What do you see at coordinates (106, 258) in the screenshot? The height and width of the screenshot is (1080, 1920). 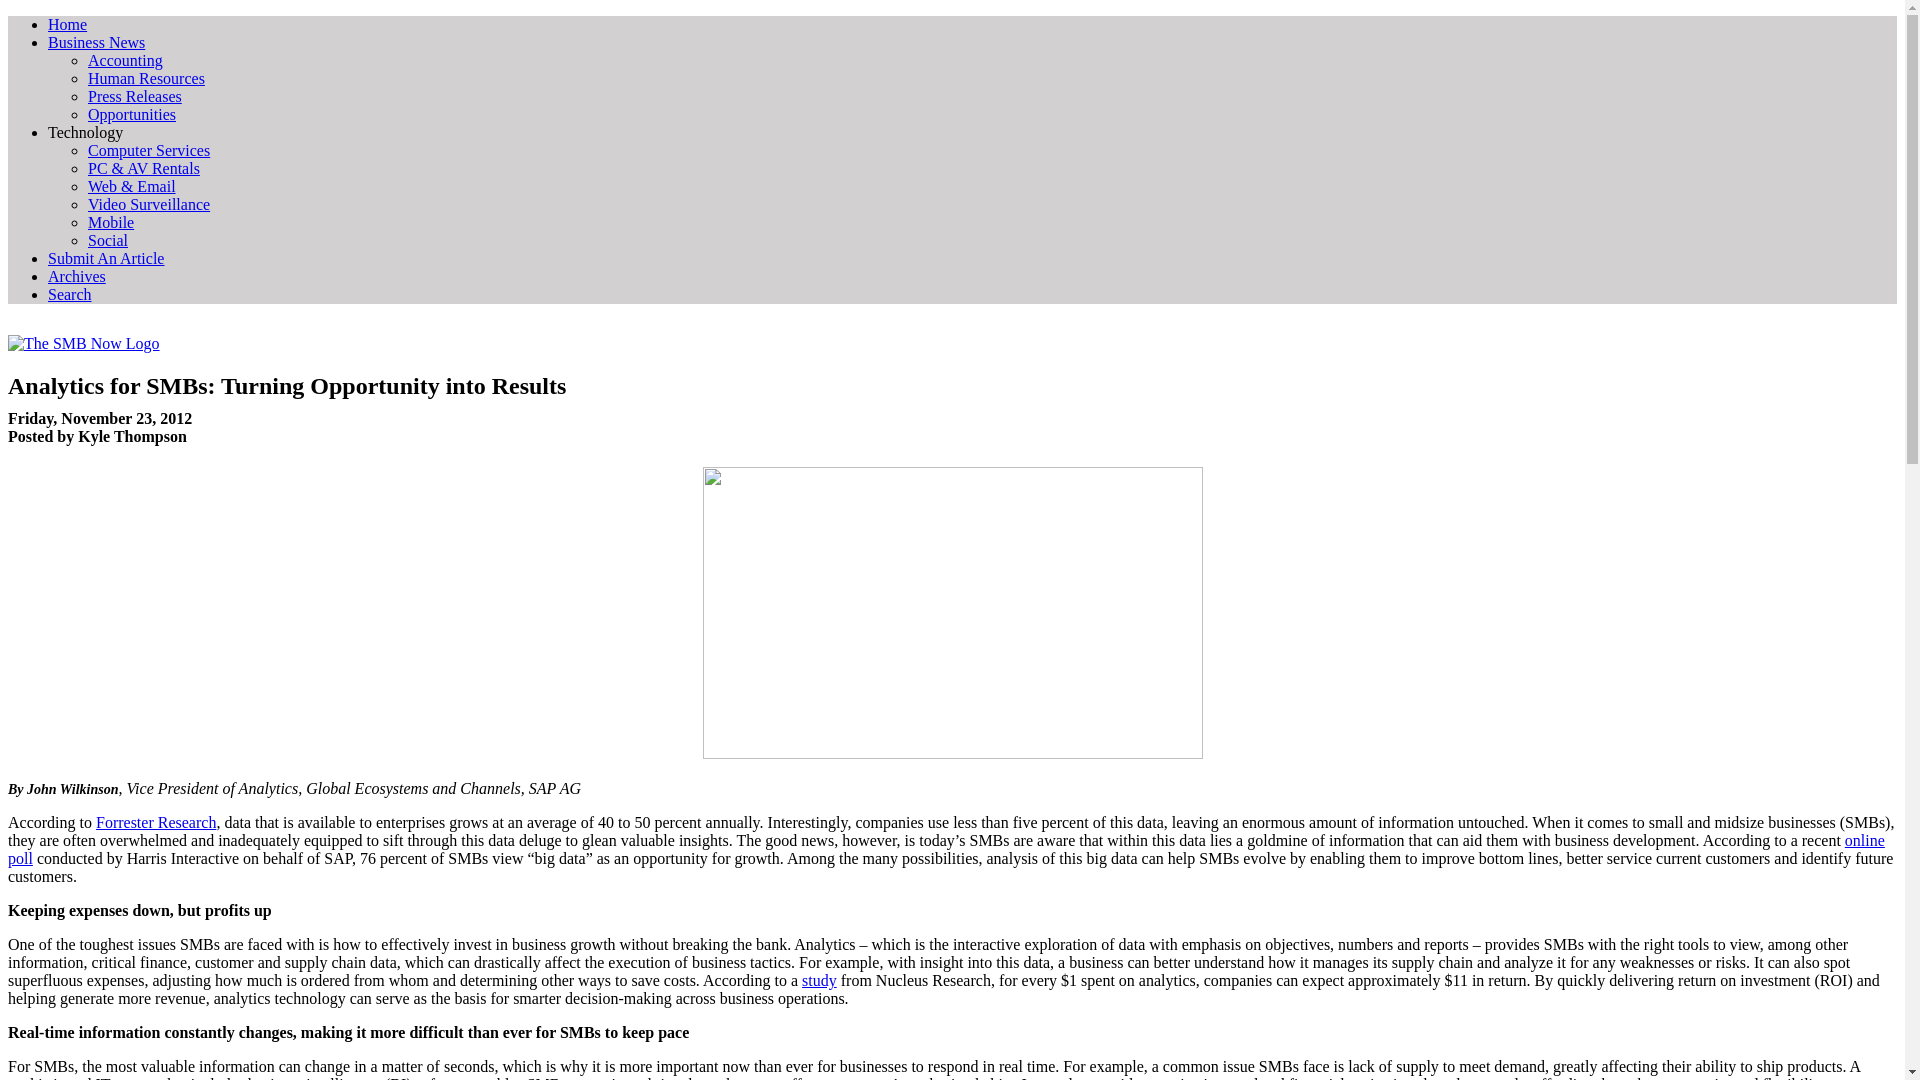 I see `Submit An Article` at bounding box center [106, 258].